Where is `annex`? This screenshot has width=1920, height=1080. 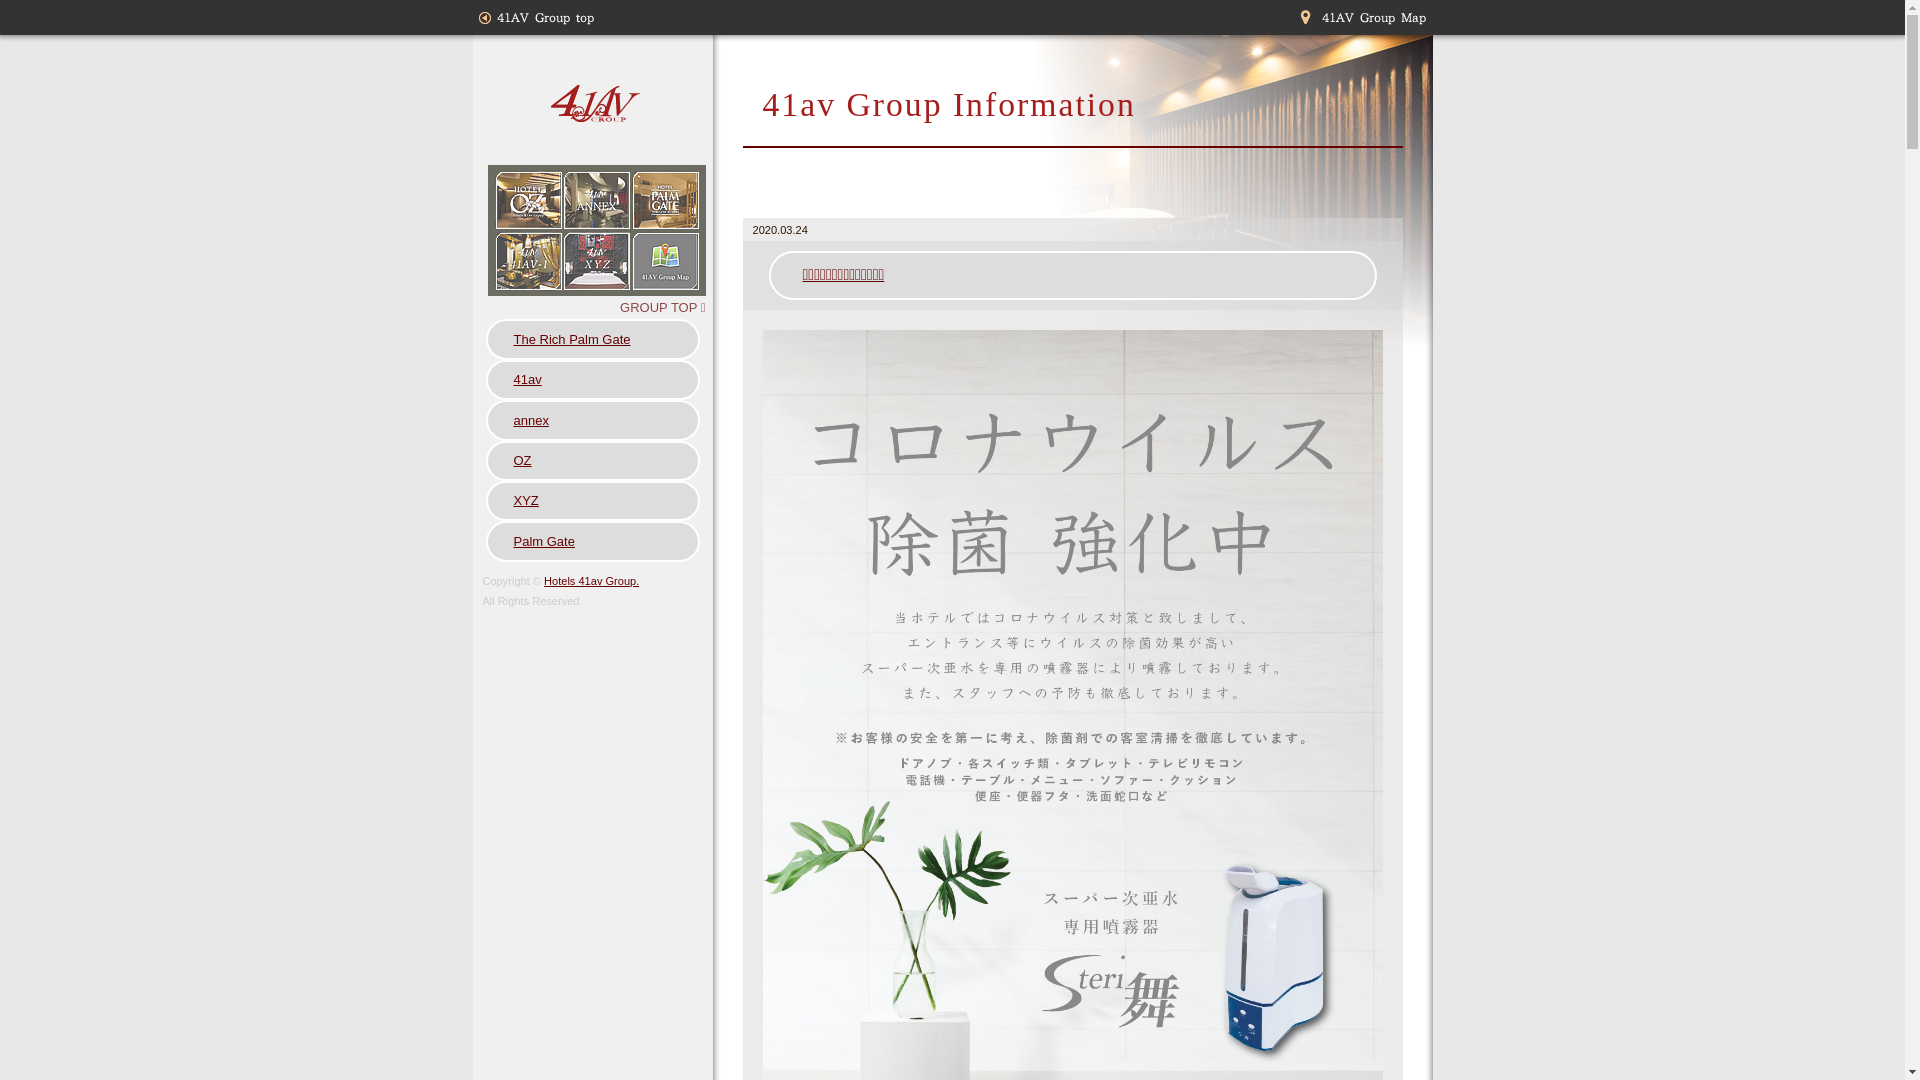 annex is located at coordinates (593, 420).